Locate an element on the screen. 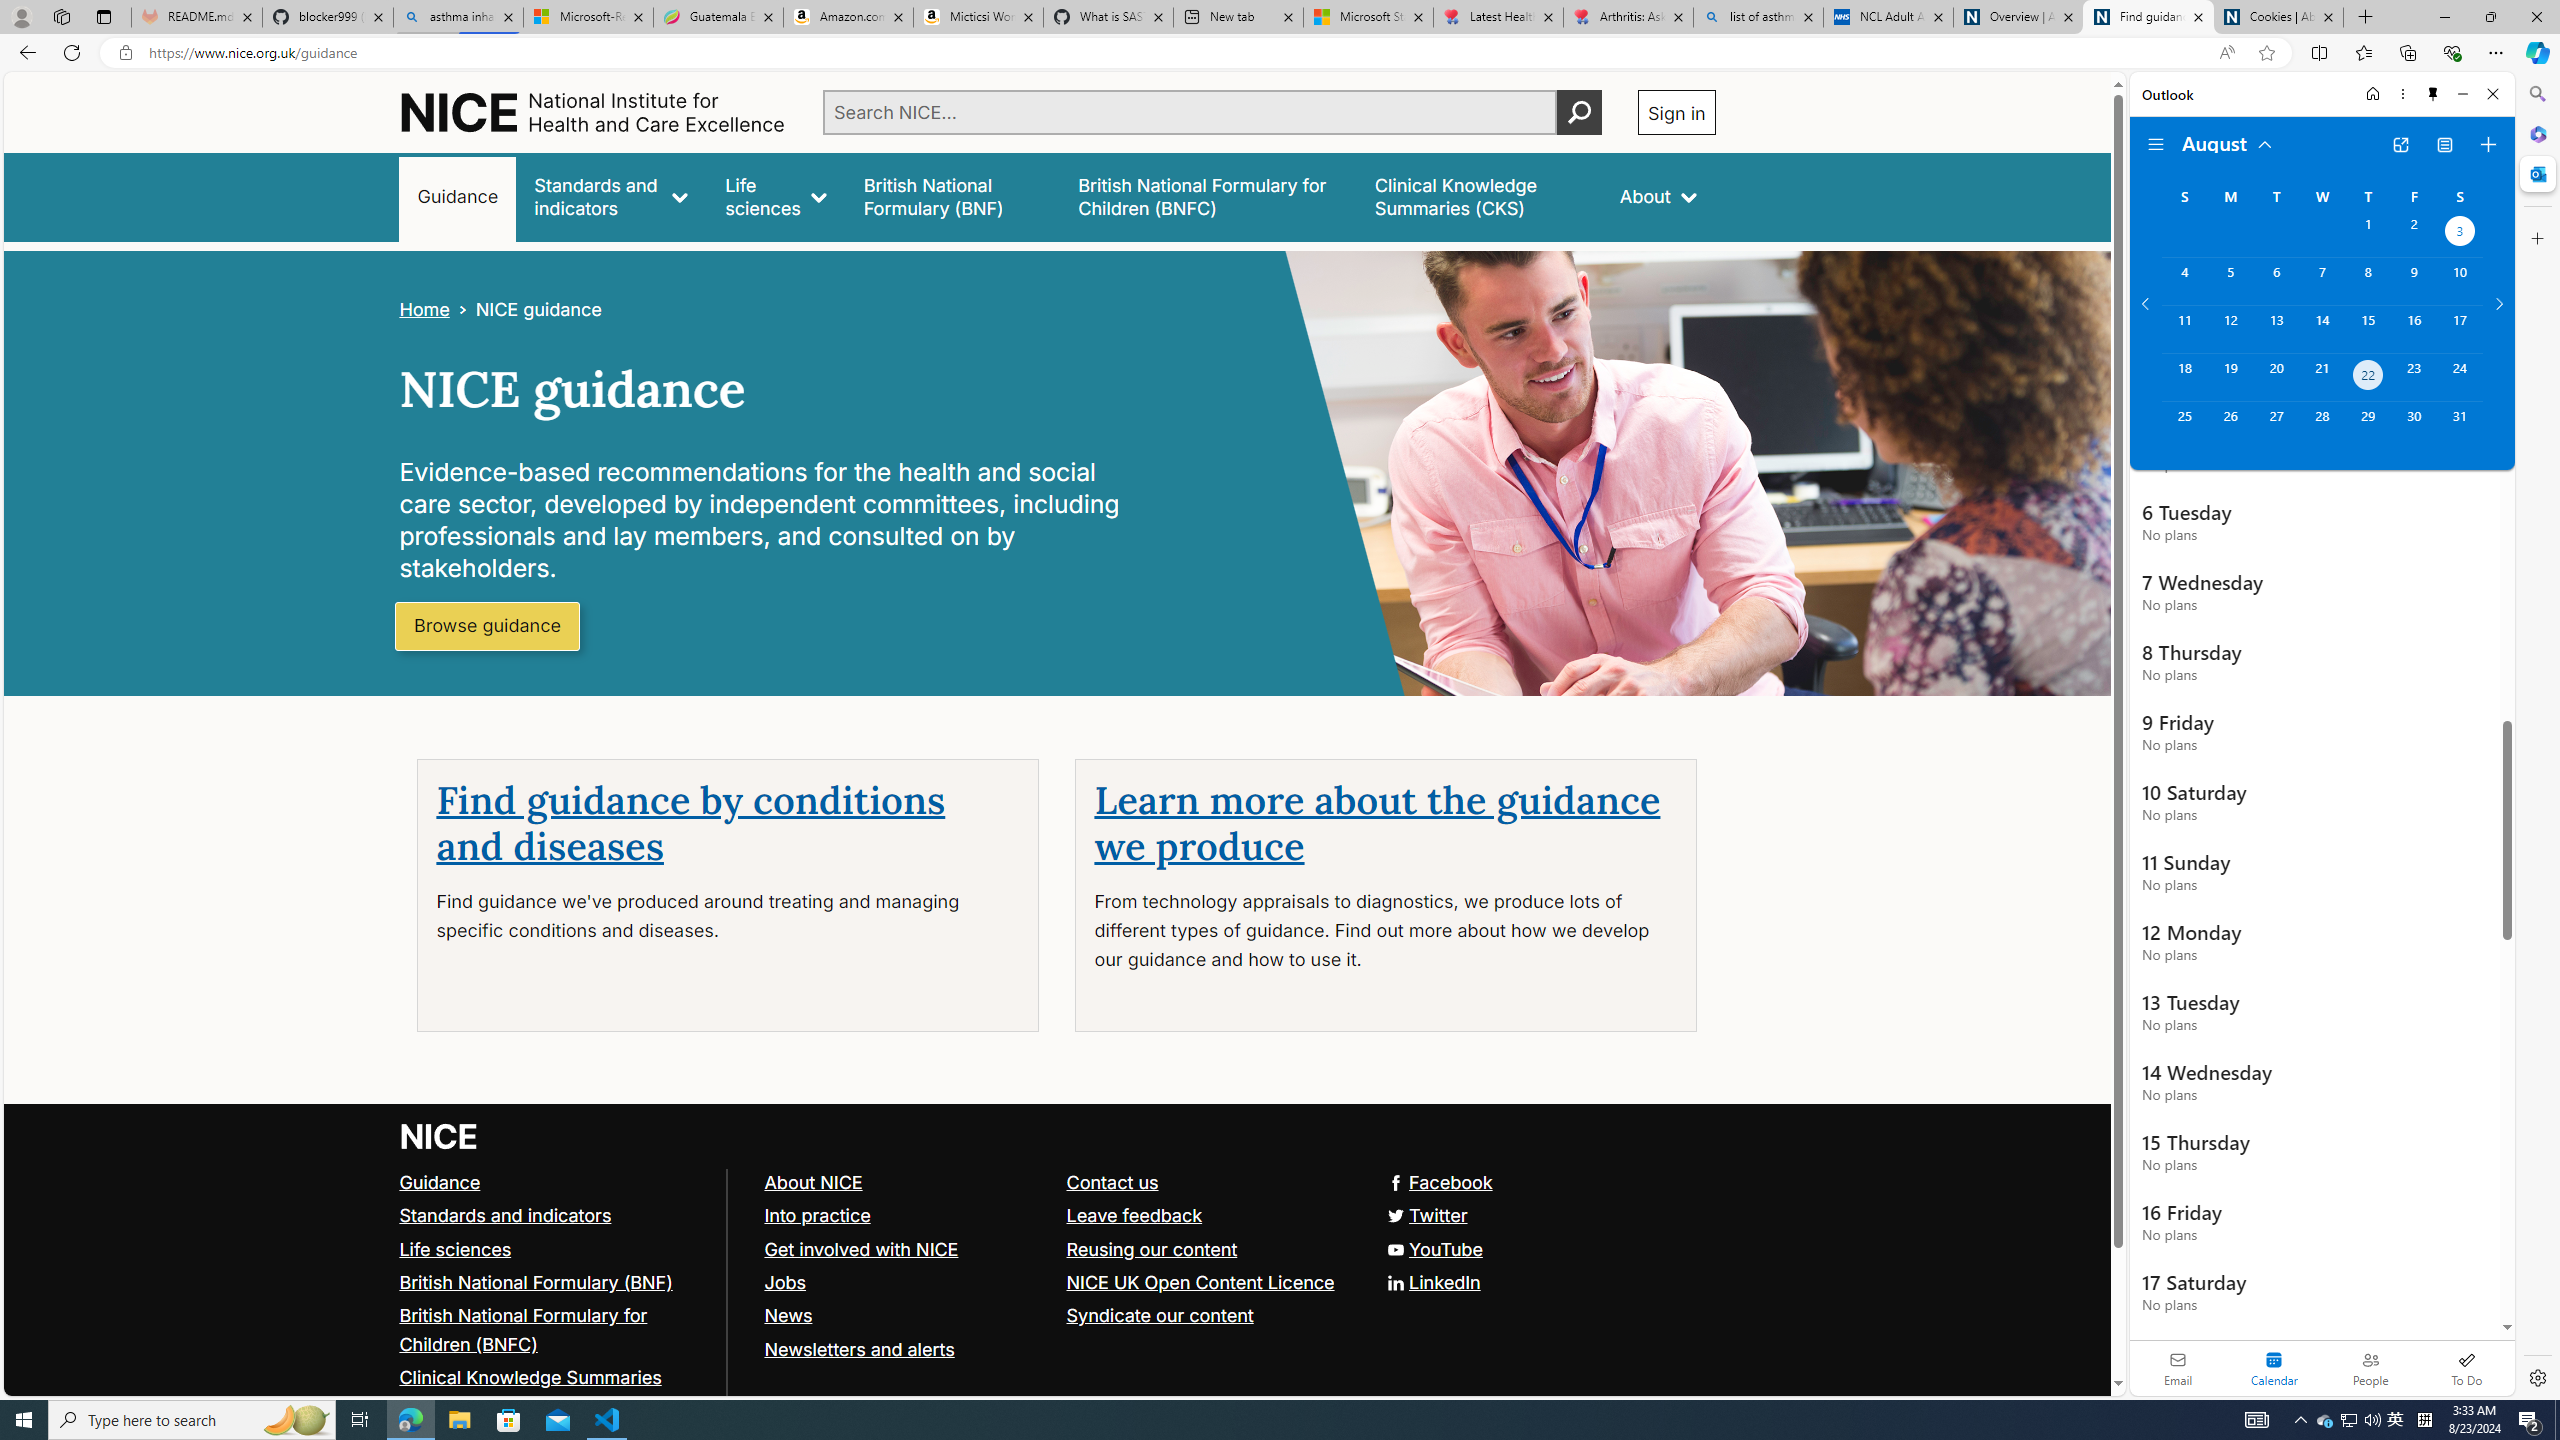 The width and height of the screenshot is (2560, 1440). Create event is located at coordinates (2488, 145).